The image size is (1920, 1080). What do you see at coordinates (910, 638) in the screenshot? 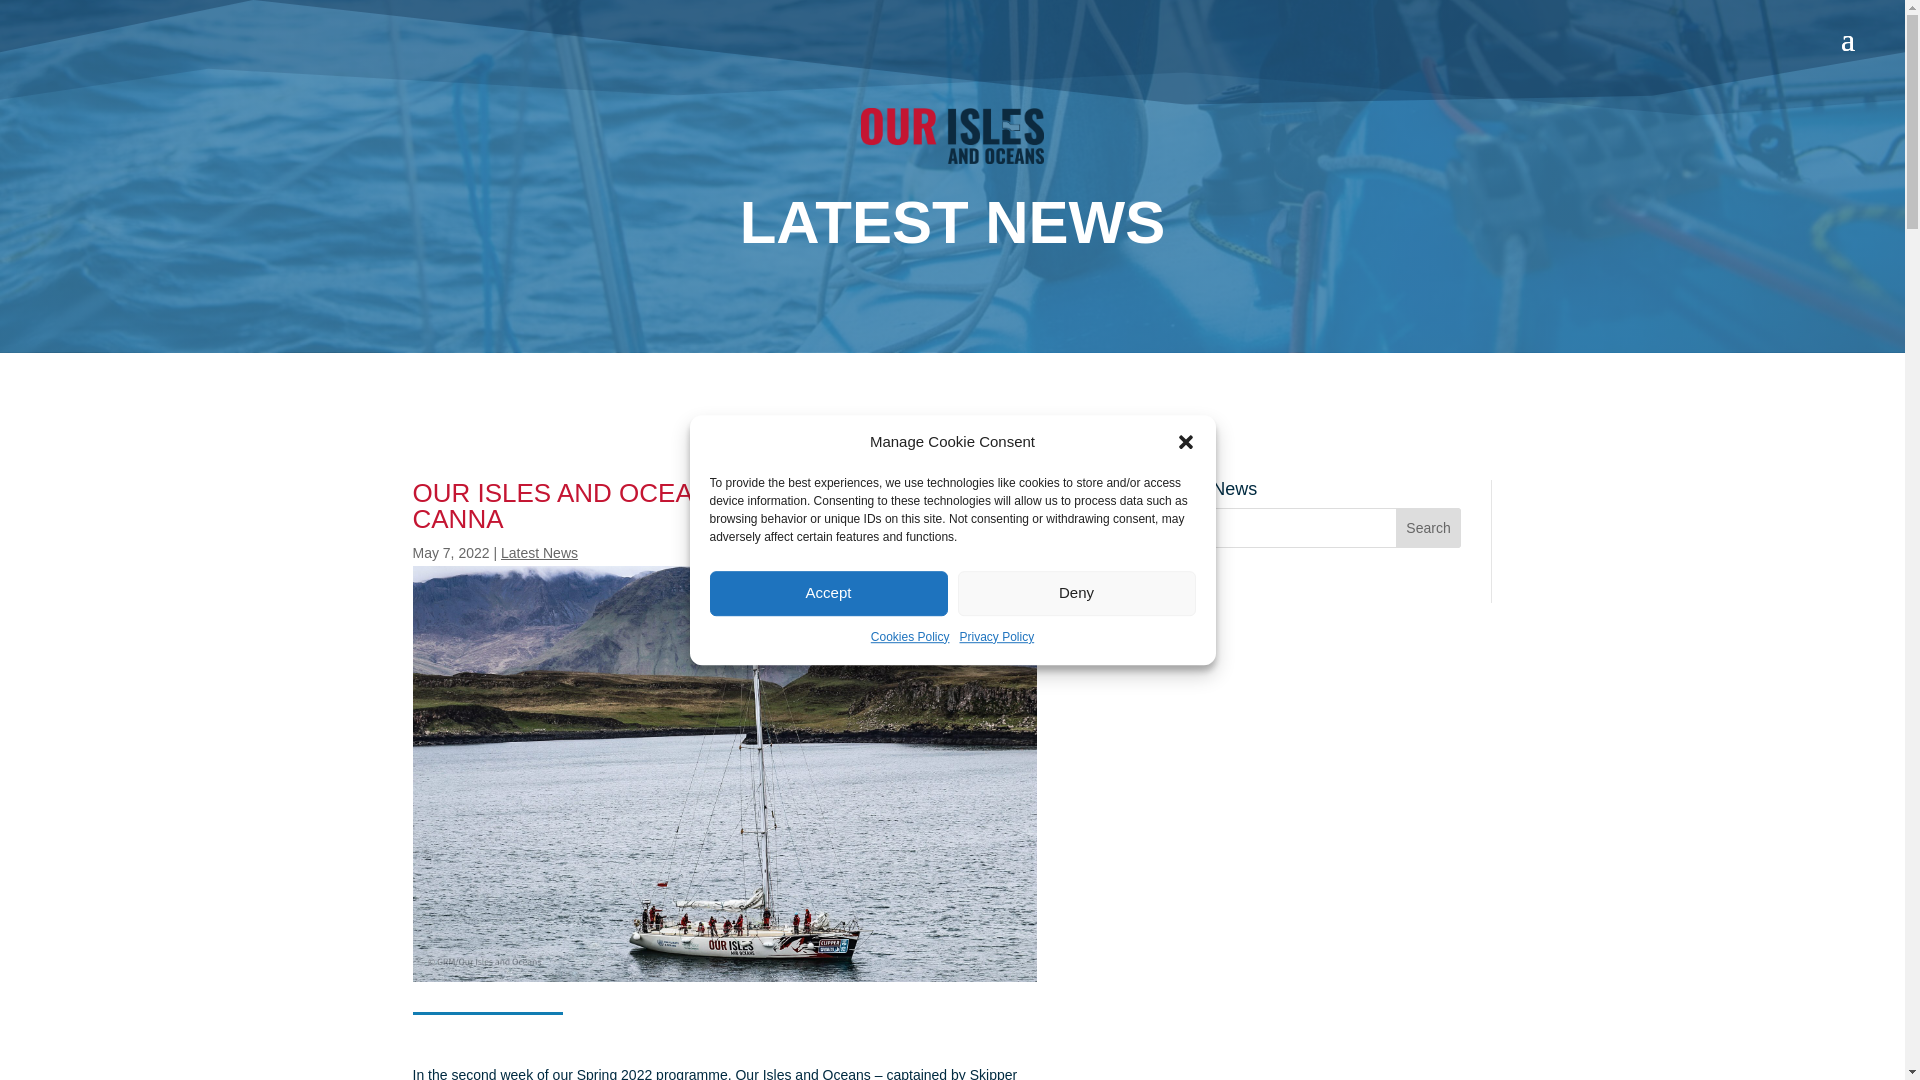
I see `Cookies Policy` at bounding box center [910, 638].